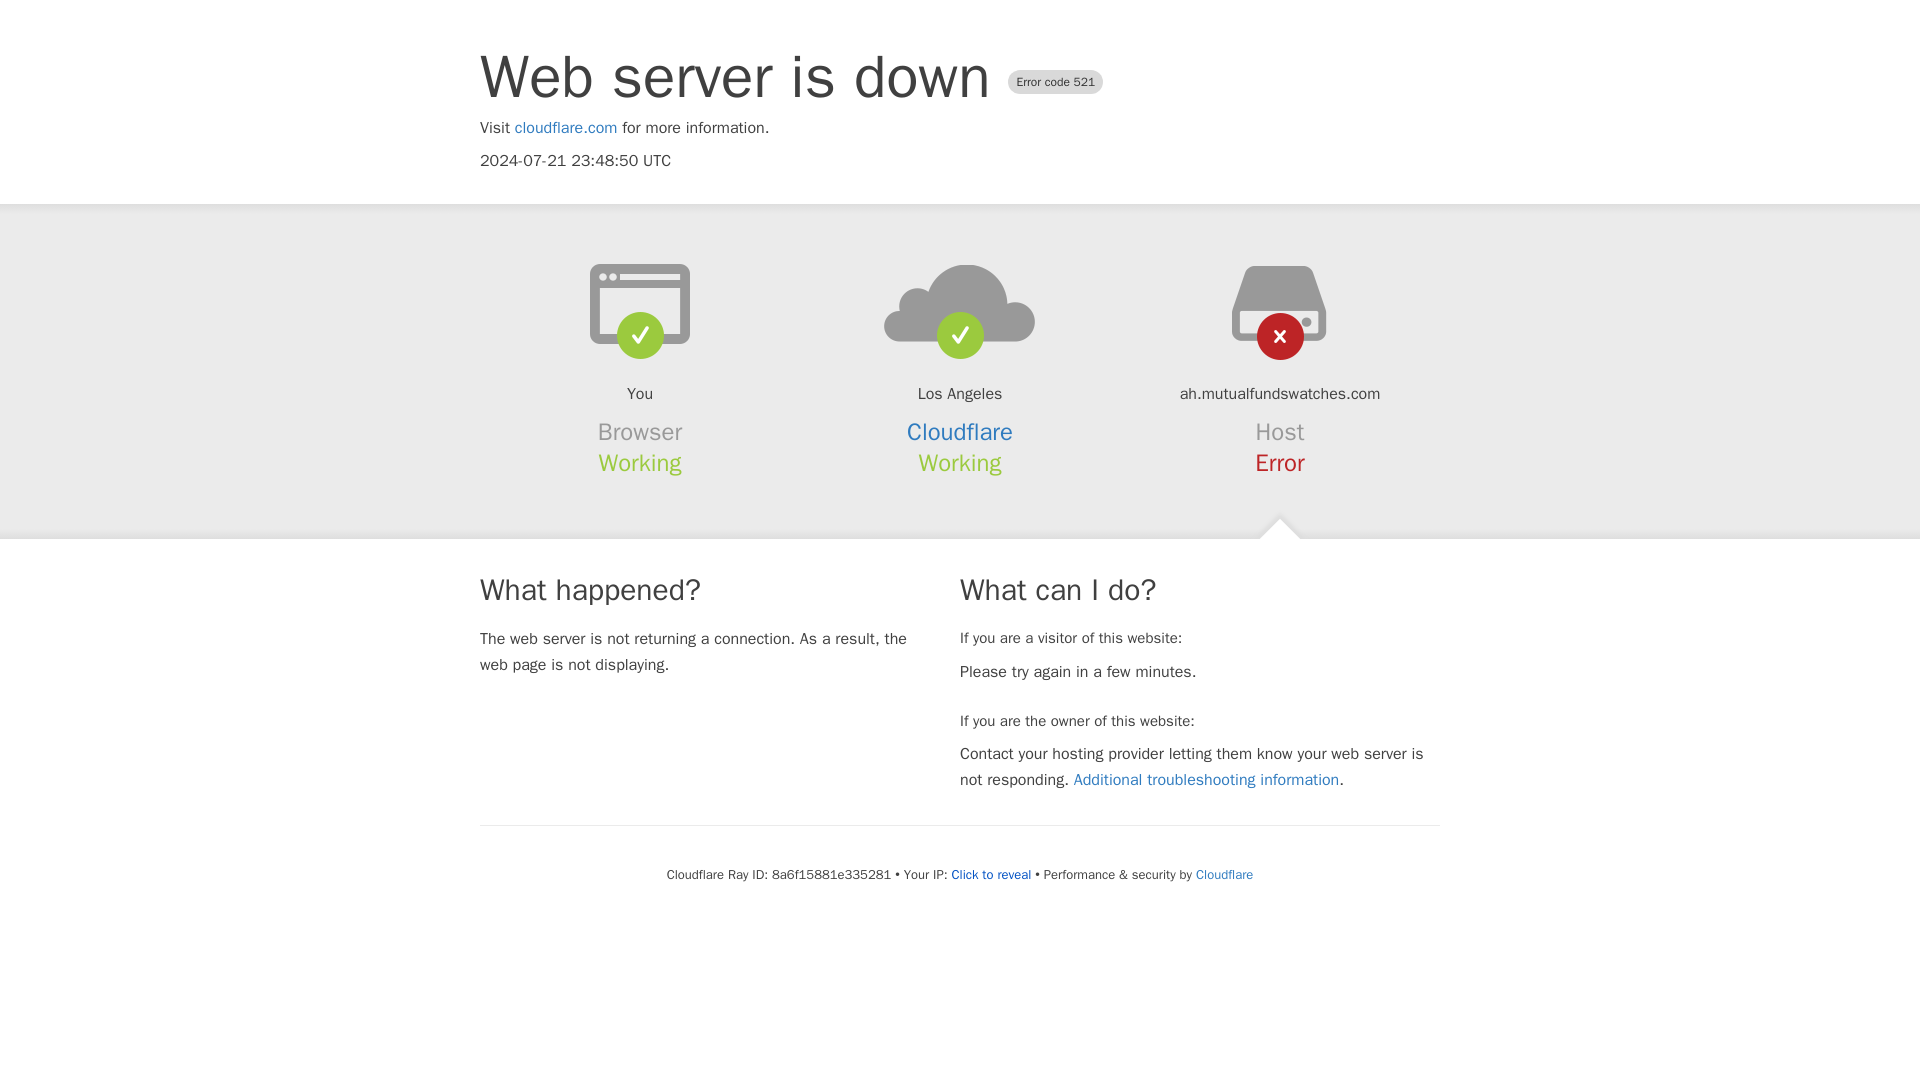 The image size is (1920, 1080). What do you see at coordinates (960, 432) in the screenshot?
I see `Cloudflare` at bounding box center [960, 432].